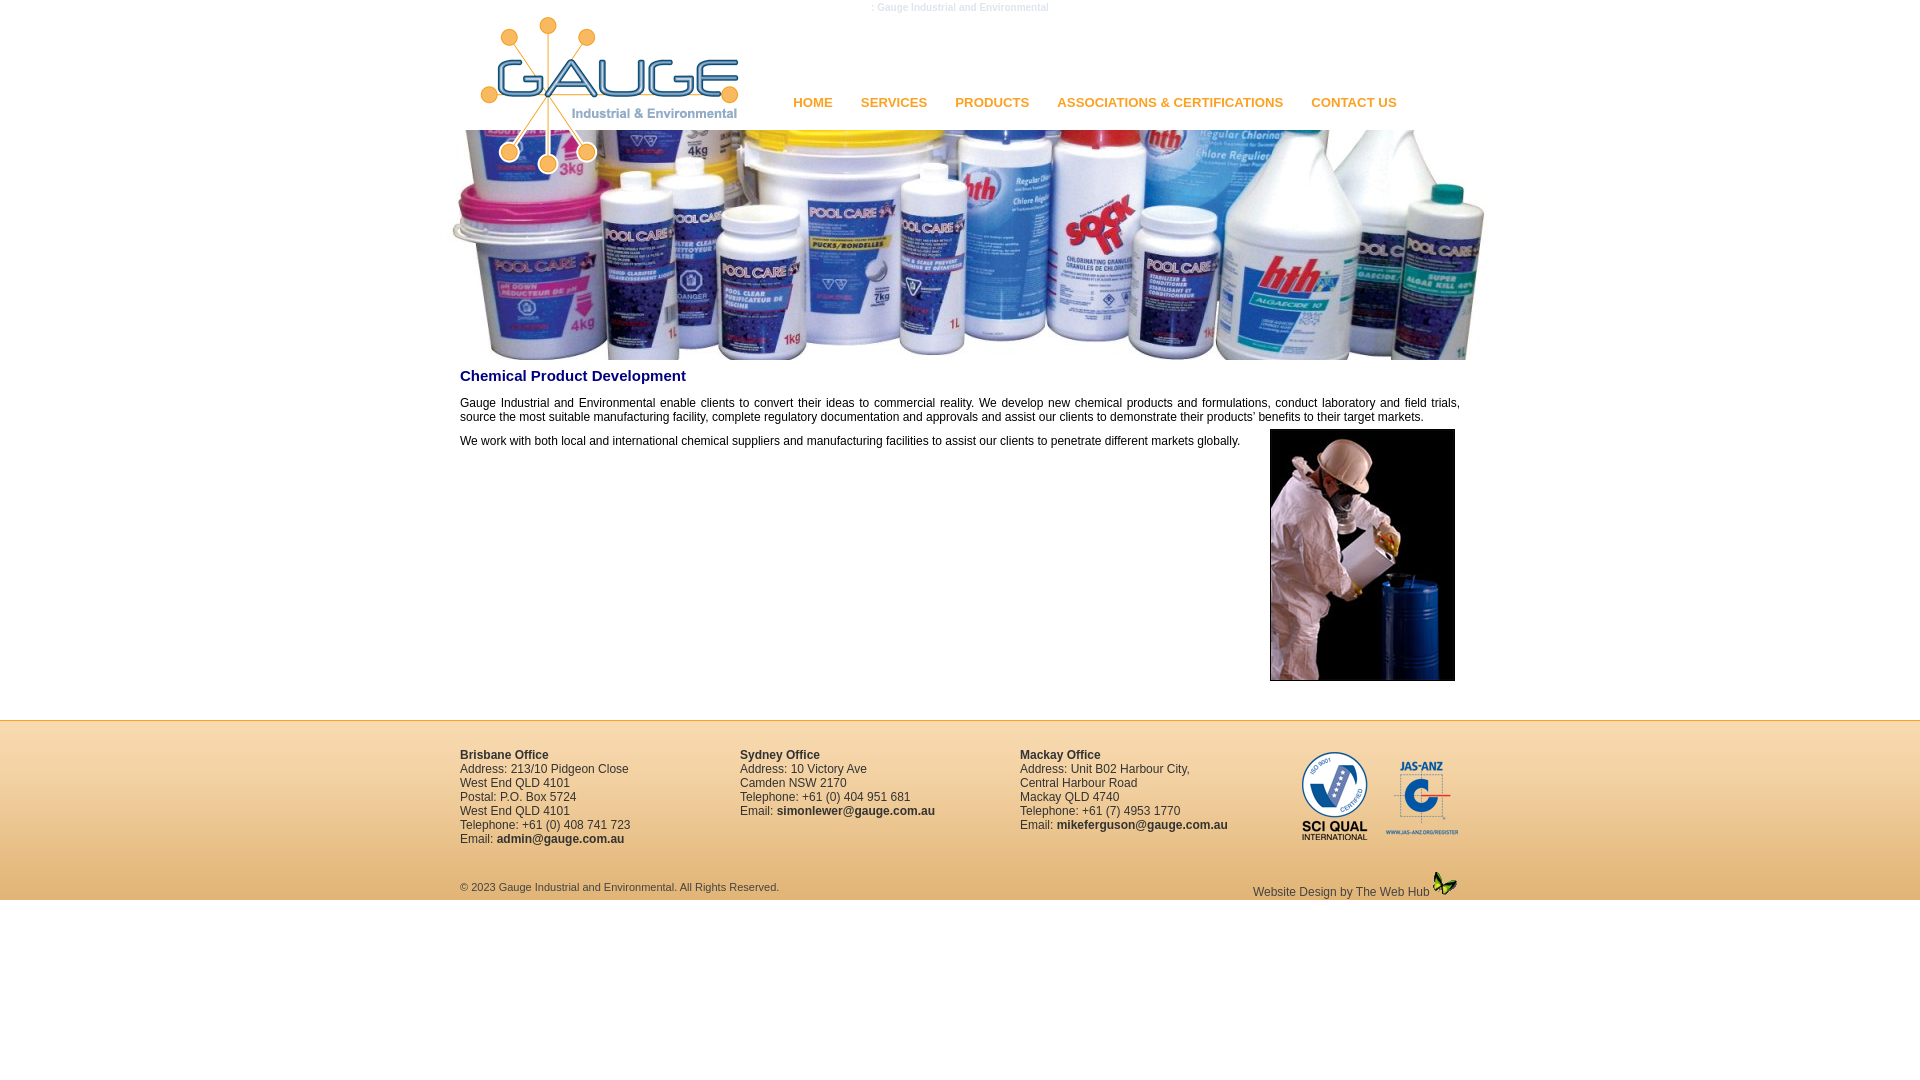 Image resolution: width=1920 pixels, height=1080 pixels. I want to click on SCiQual, so click(1380, 797).